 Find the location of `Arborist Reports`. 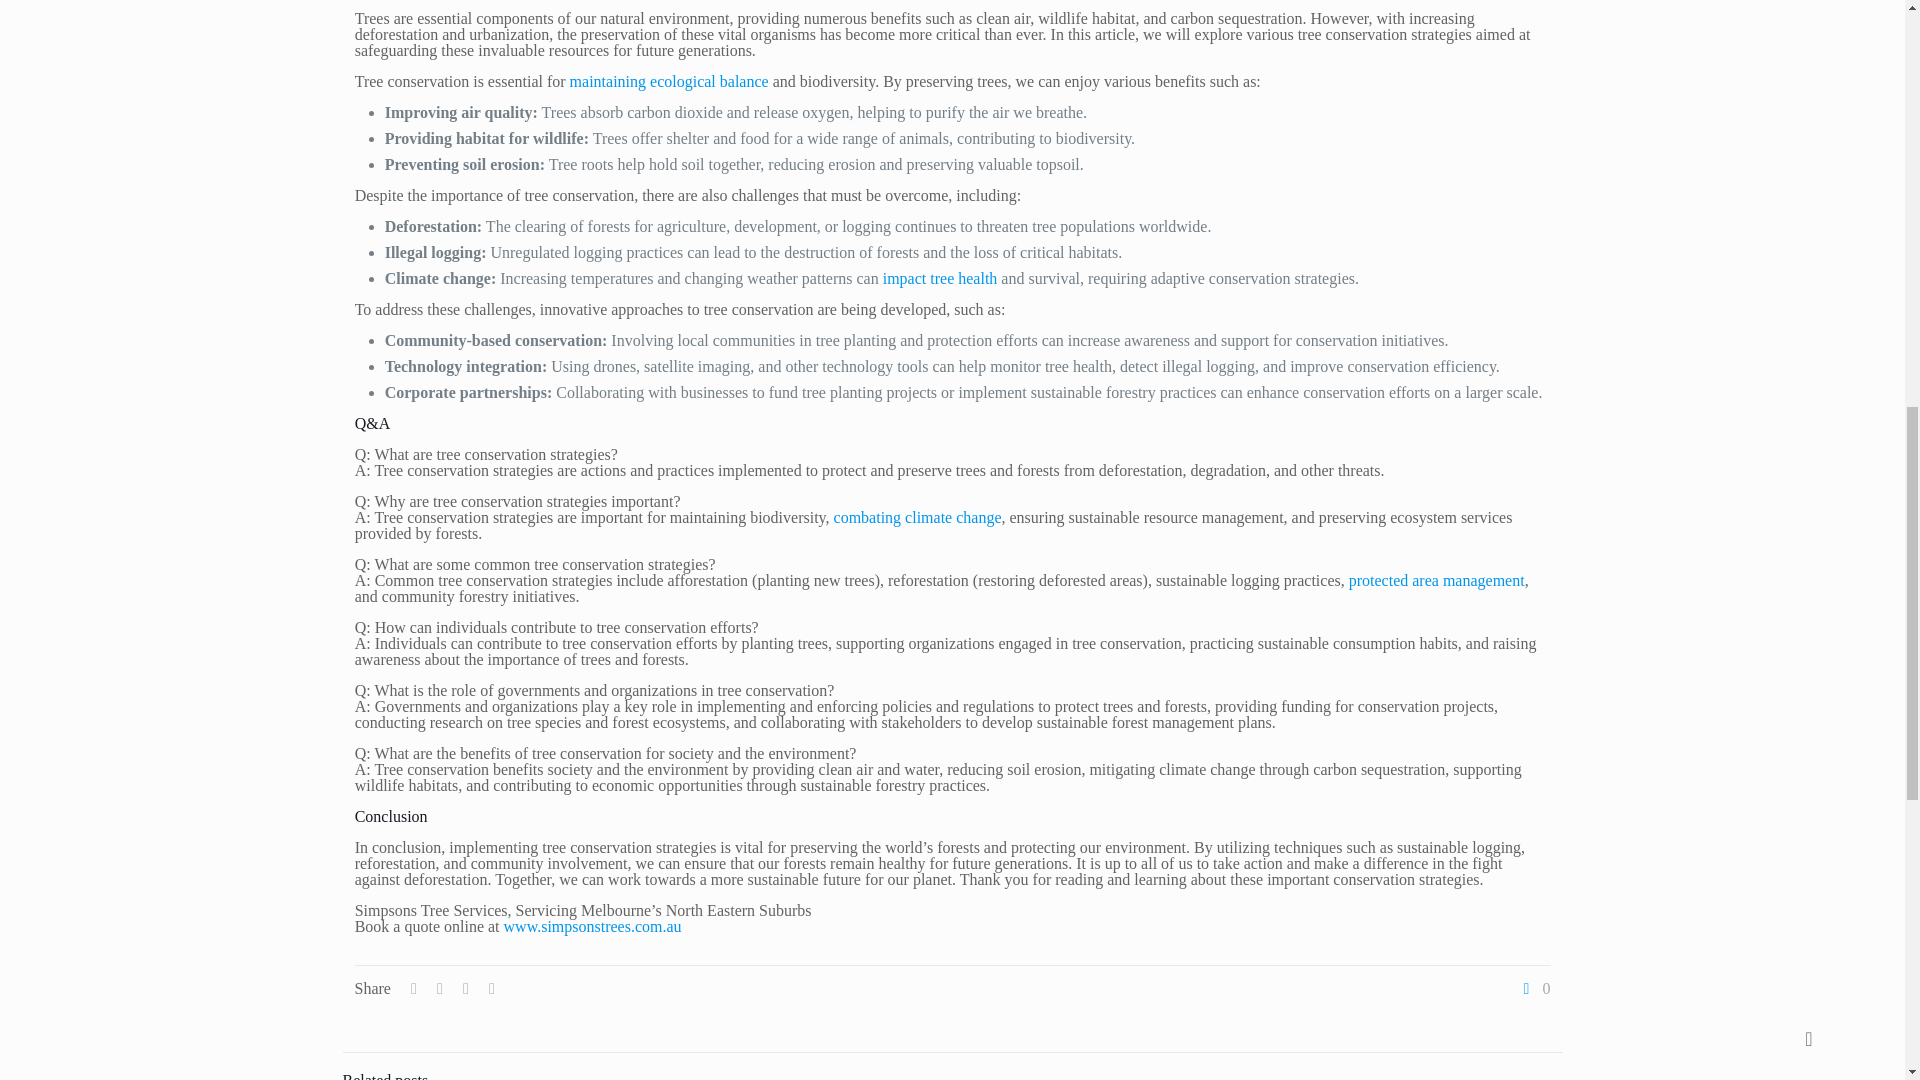

Arborist Reports is located at coordinates (940, 278).